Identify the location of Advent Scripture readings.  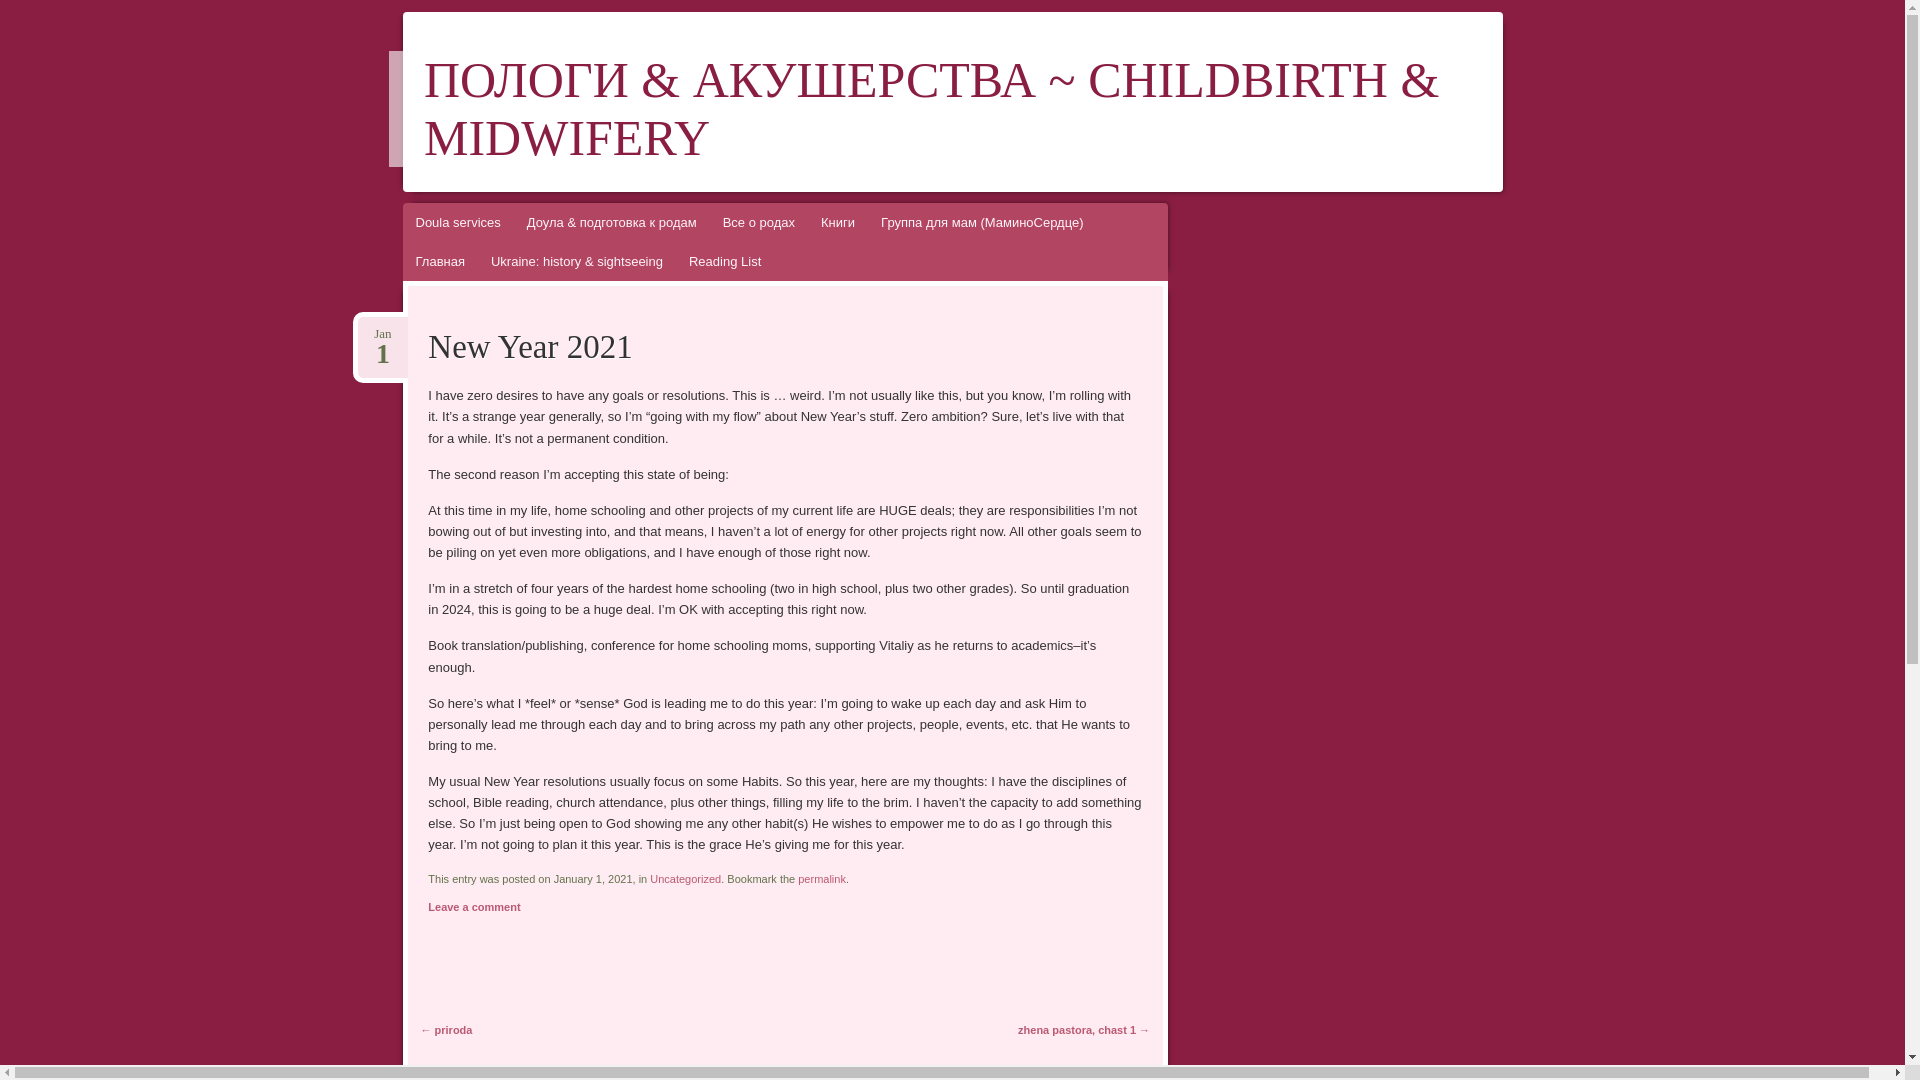
(1262, 532).